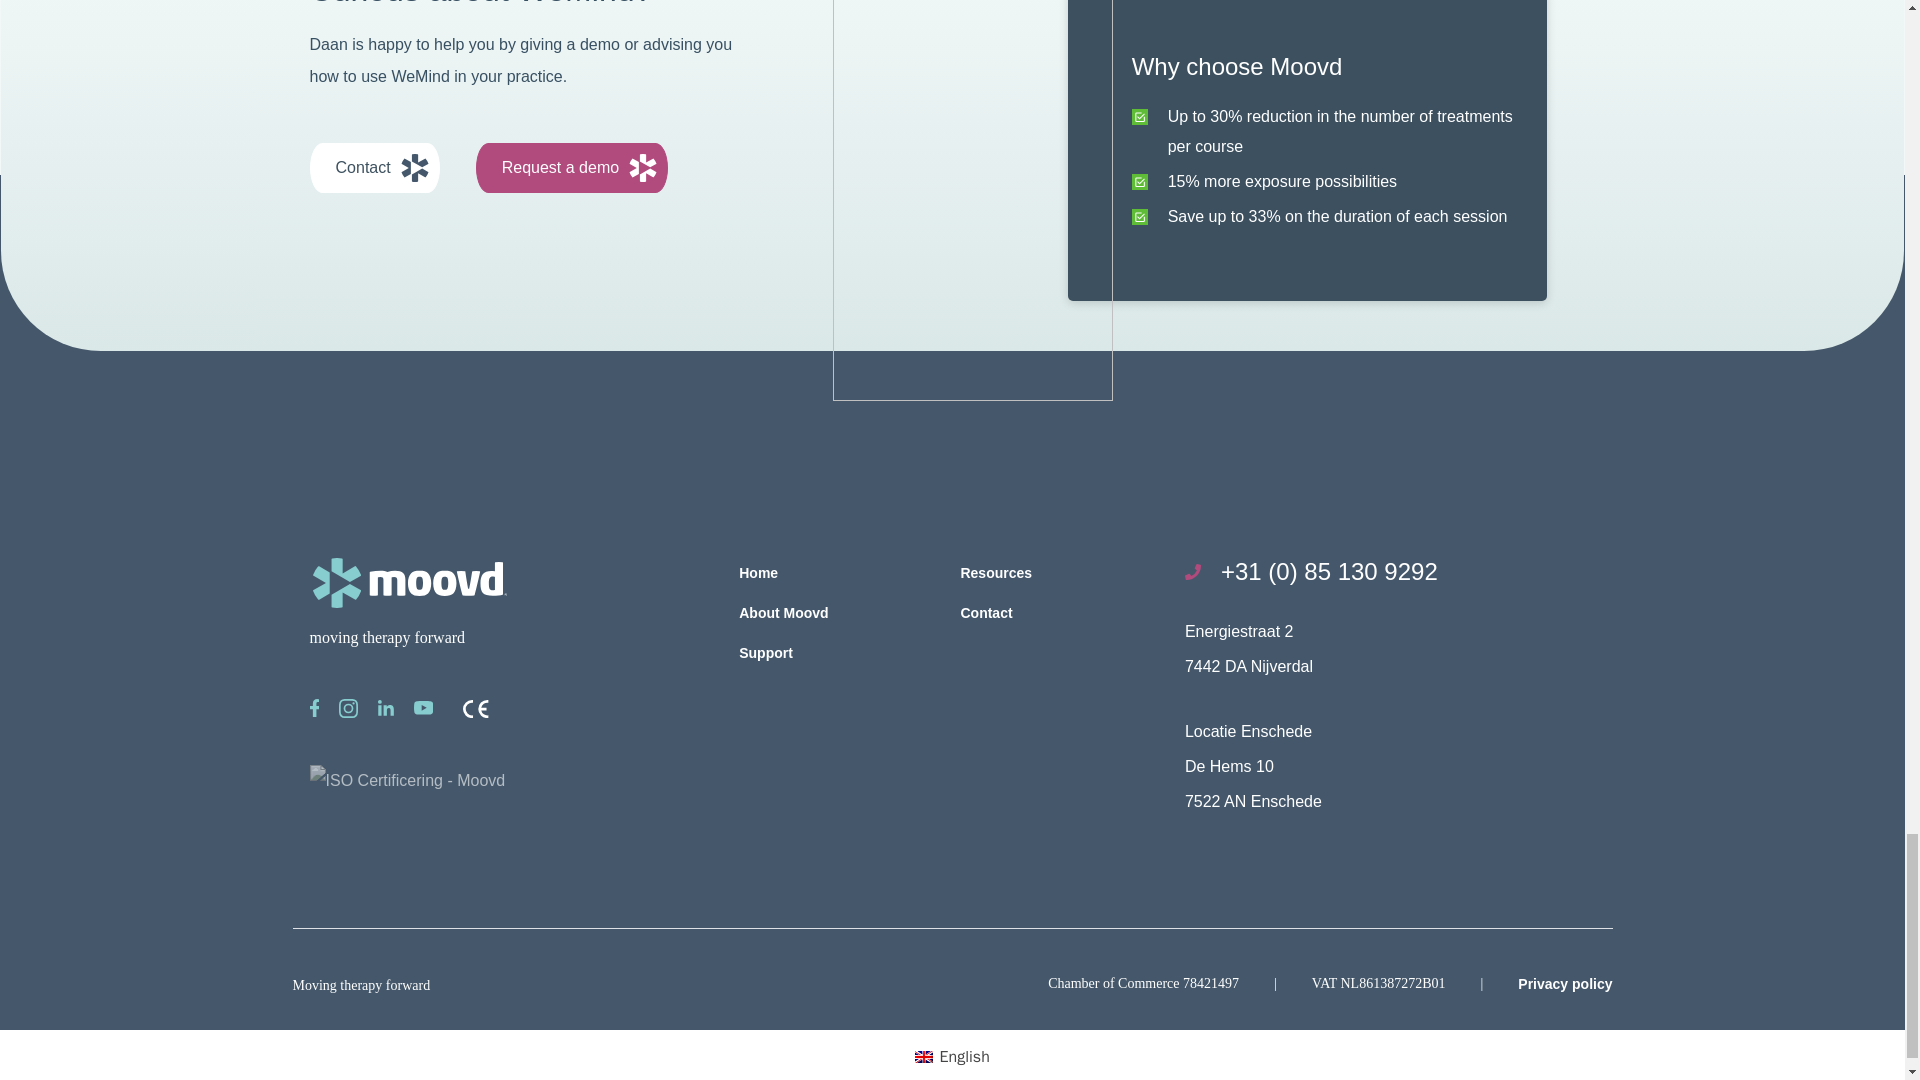 The image size is (1920, 1080). I want to click on Contact, so click(986, 612).